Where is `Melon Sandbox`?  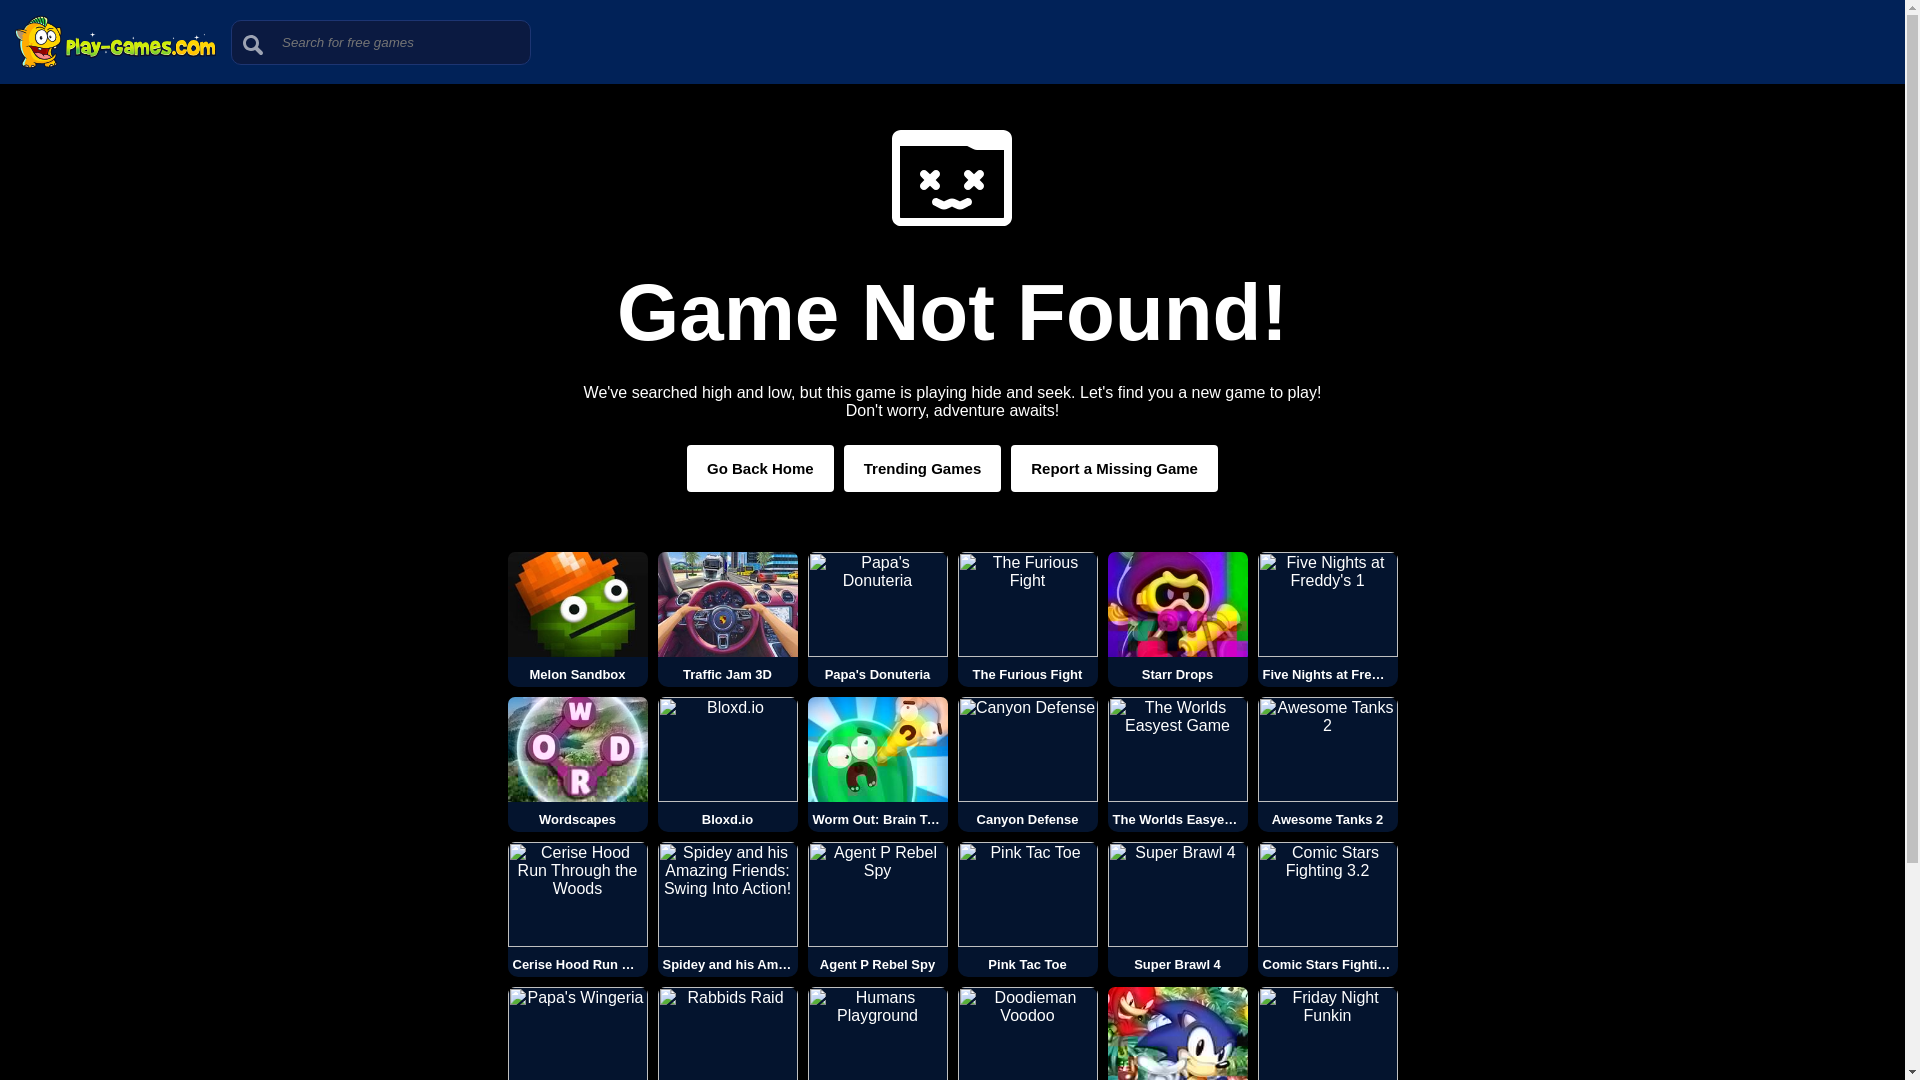
Melon Sandbox is located at coordinates (578, 618).